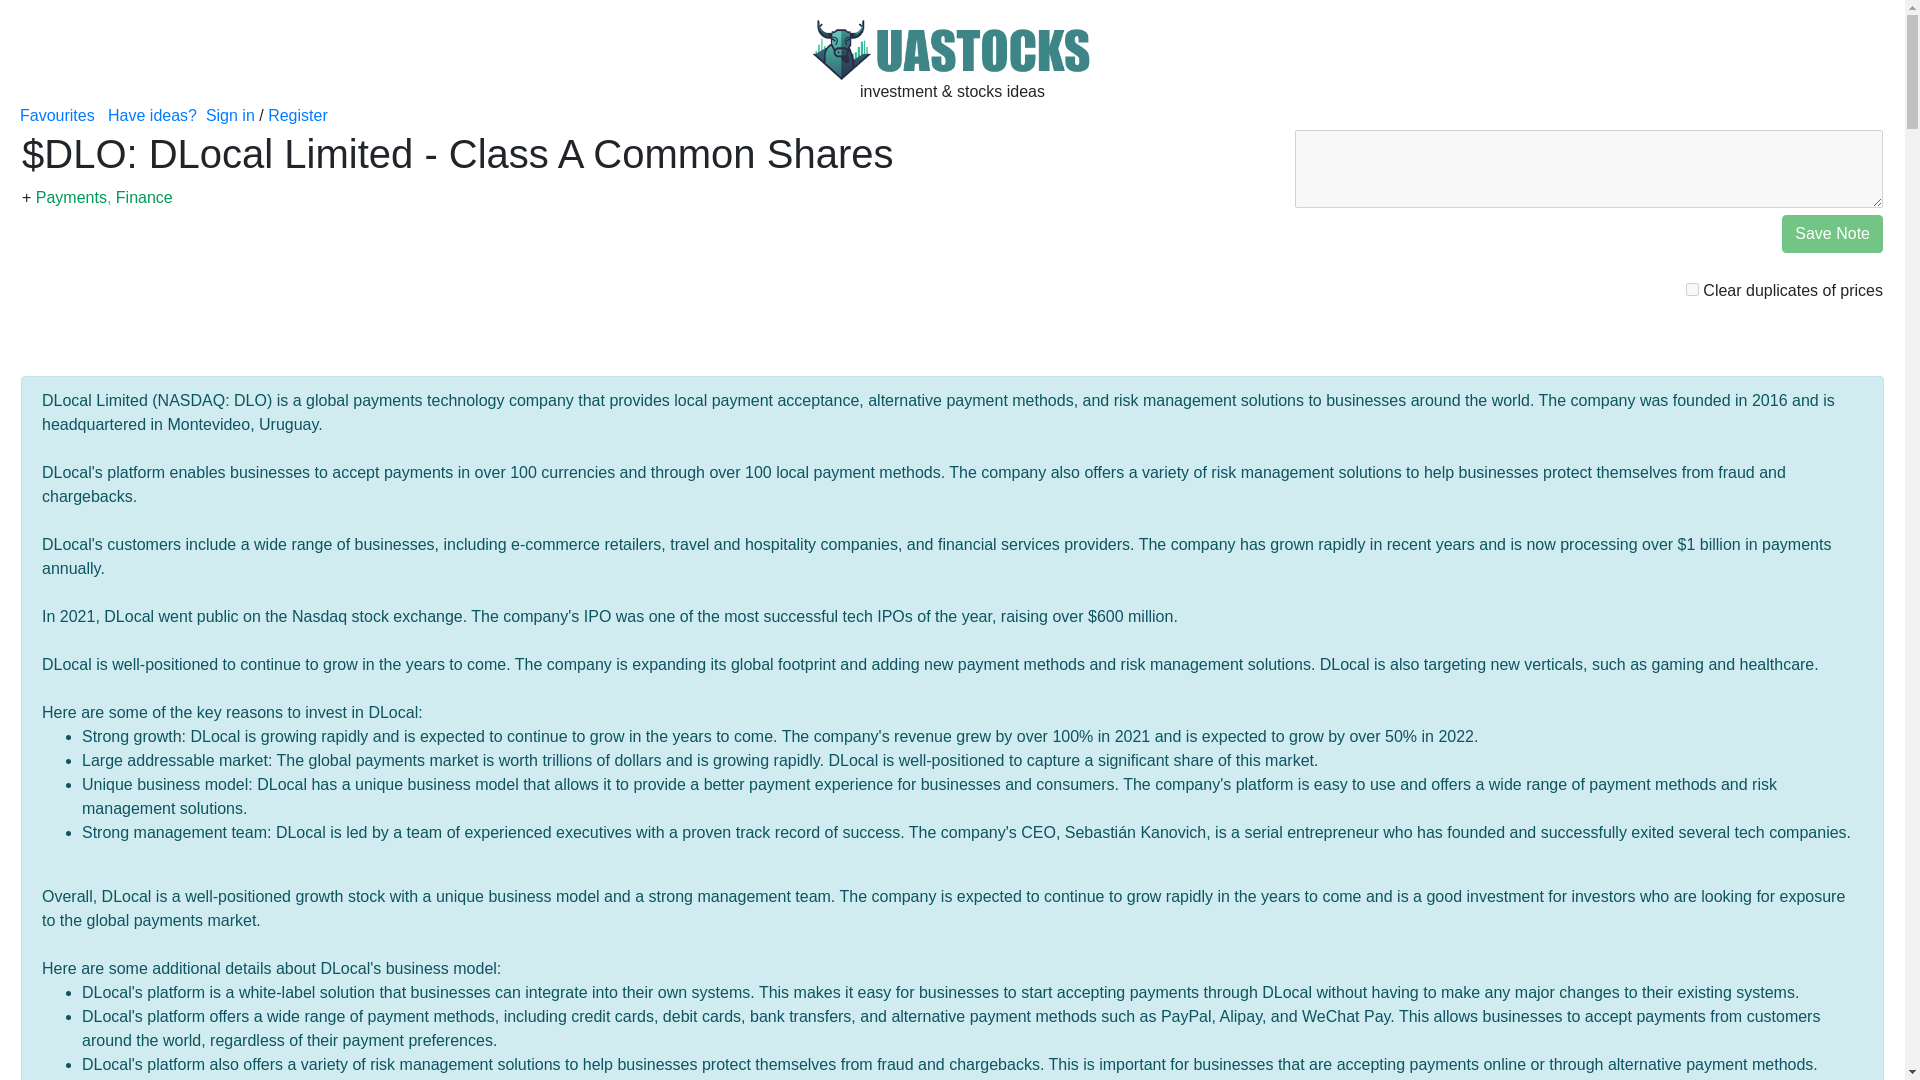  What do you see at coordinates (144, 198) in the screenshot?
I see `Finance` at bounding box center [144, 198].